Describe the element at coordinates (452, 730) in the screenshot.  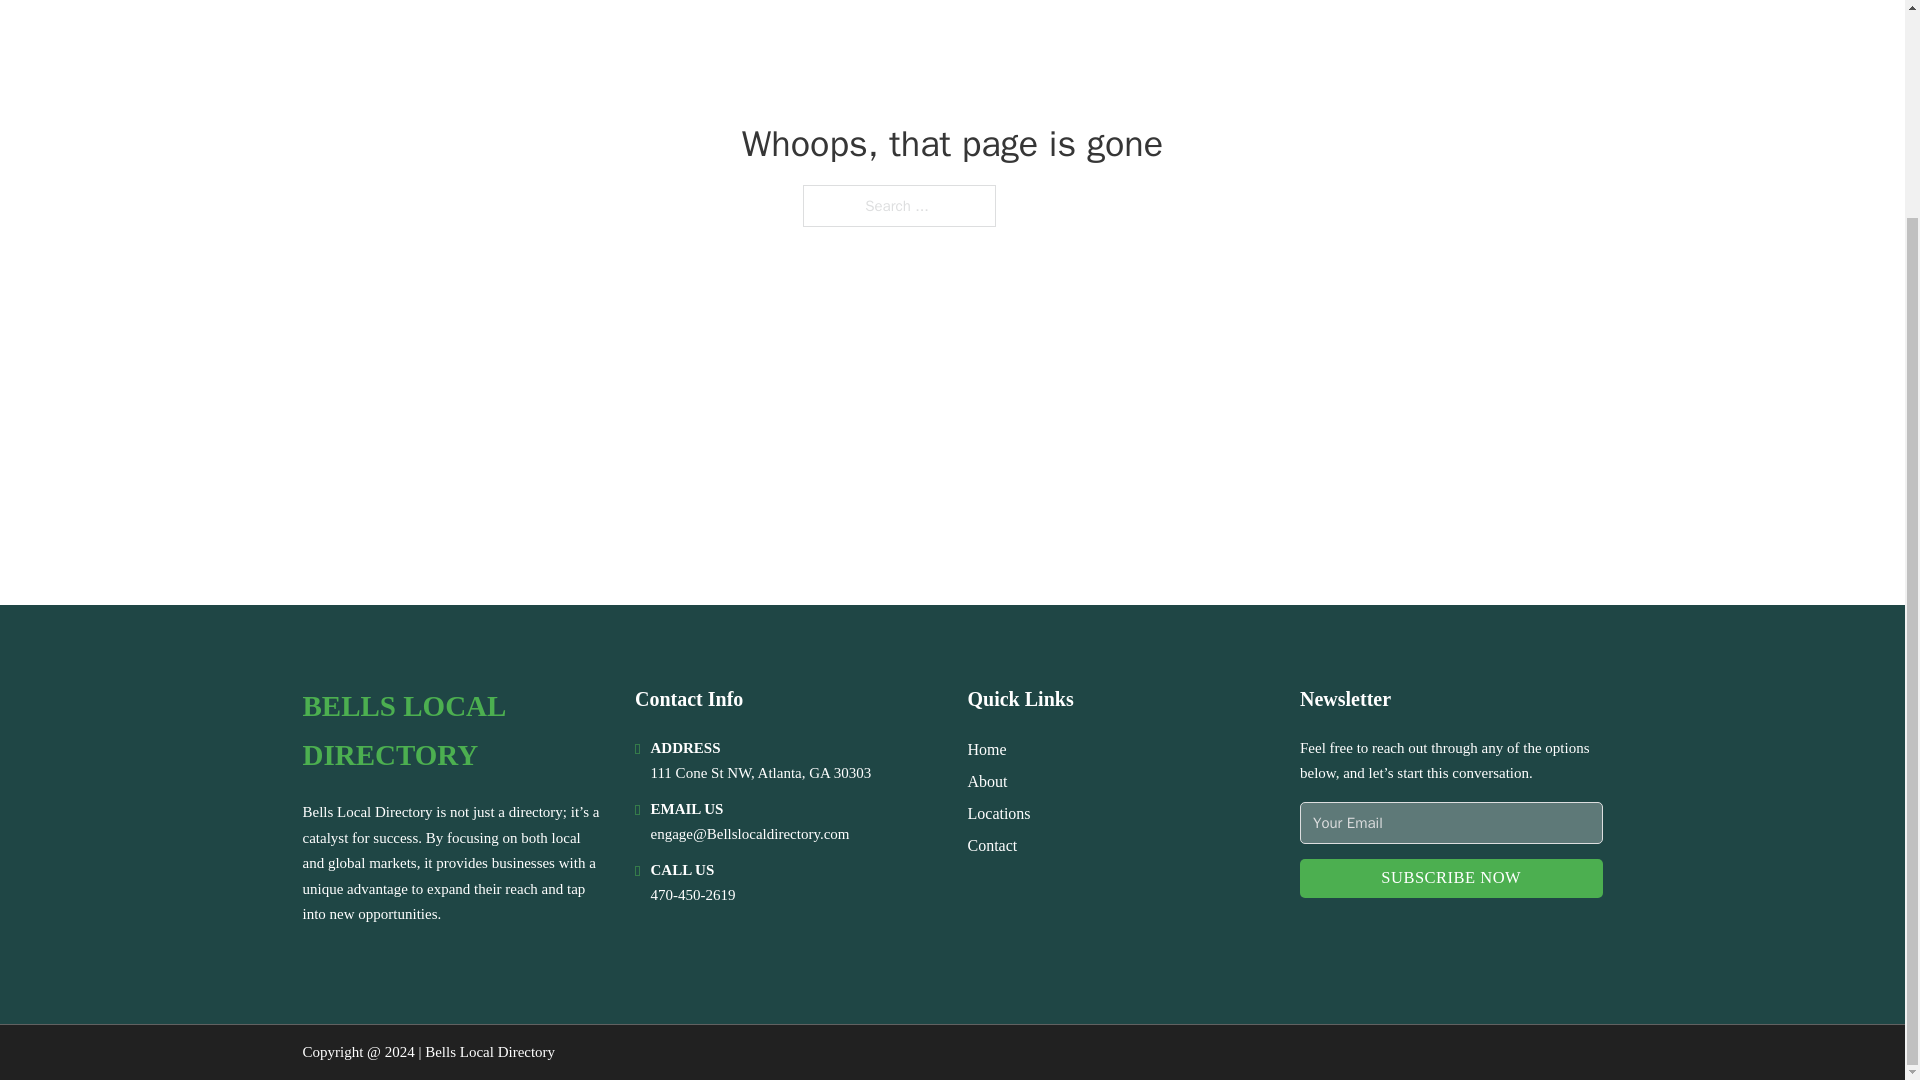
I see `BELLS LOCAL DIRECTORY` at that location.